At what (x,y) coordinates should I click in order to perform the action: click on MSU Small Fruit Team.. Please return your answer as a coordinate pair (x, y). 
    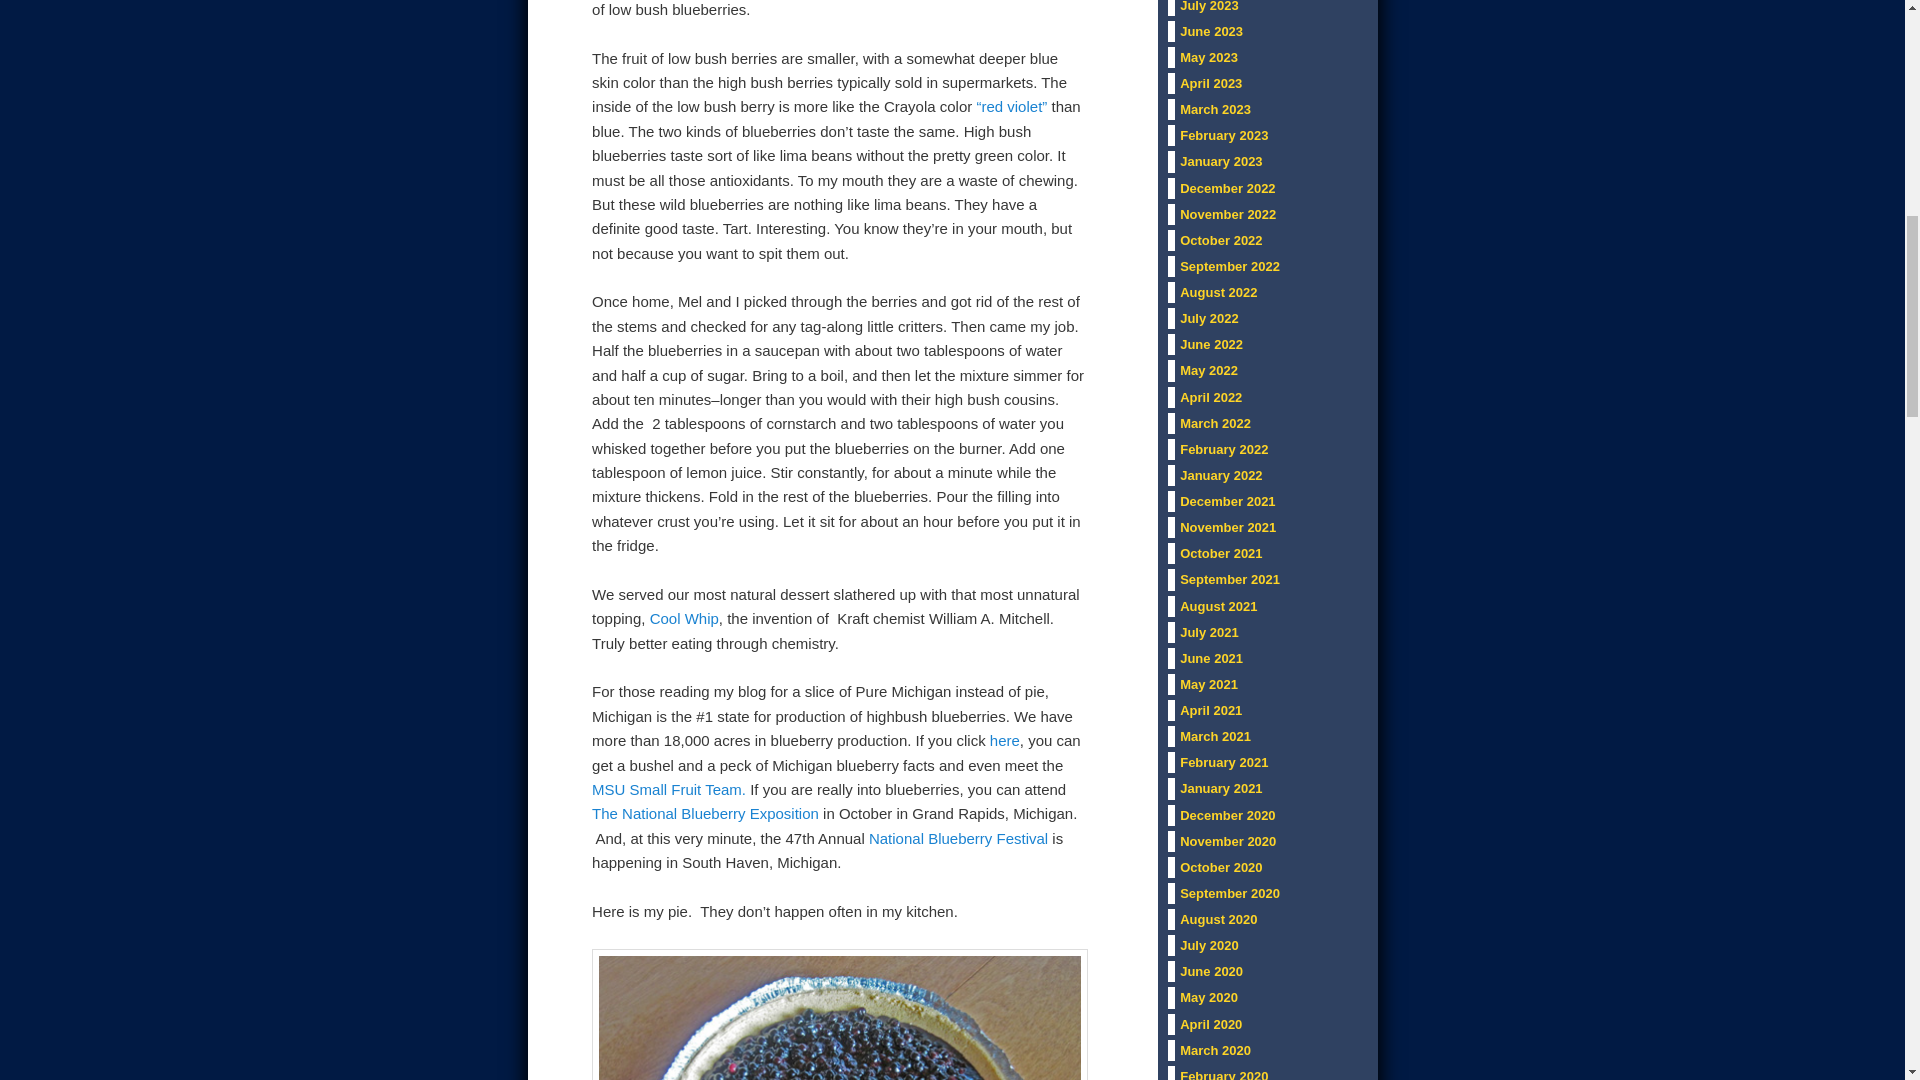
    Looking at the image, I should click on (668, 789).